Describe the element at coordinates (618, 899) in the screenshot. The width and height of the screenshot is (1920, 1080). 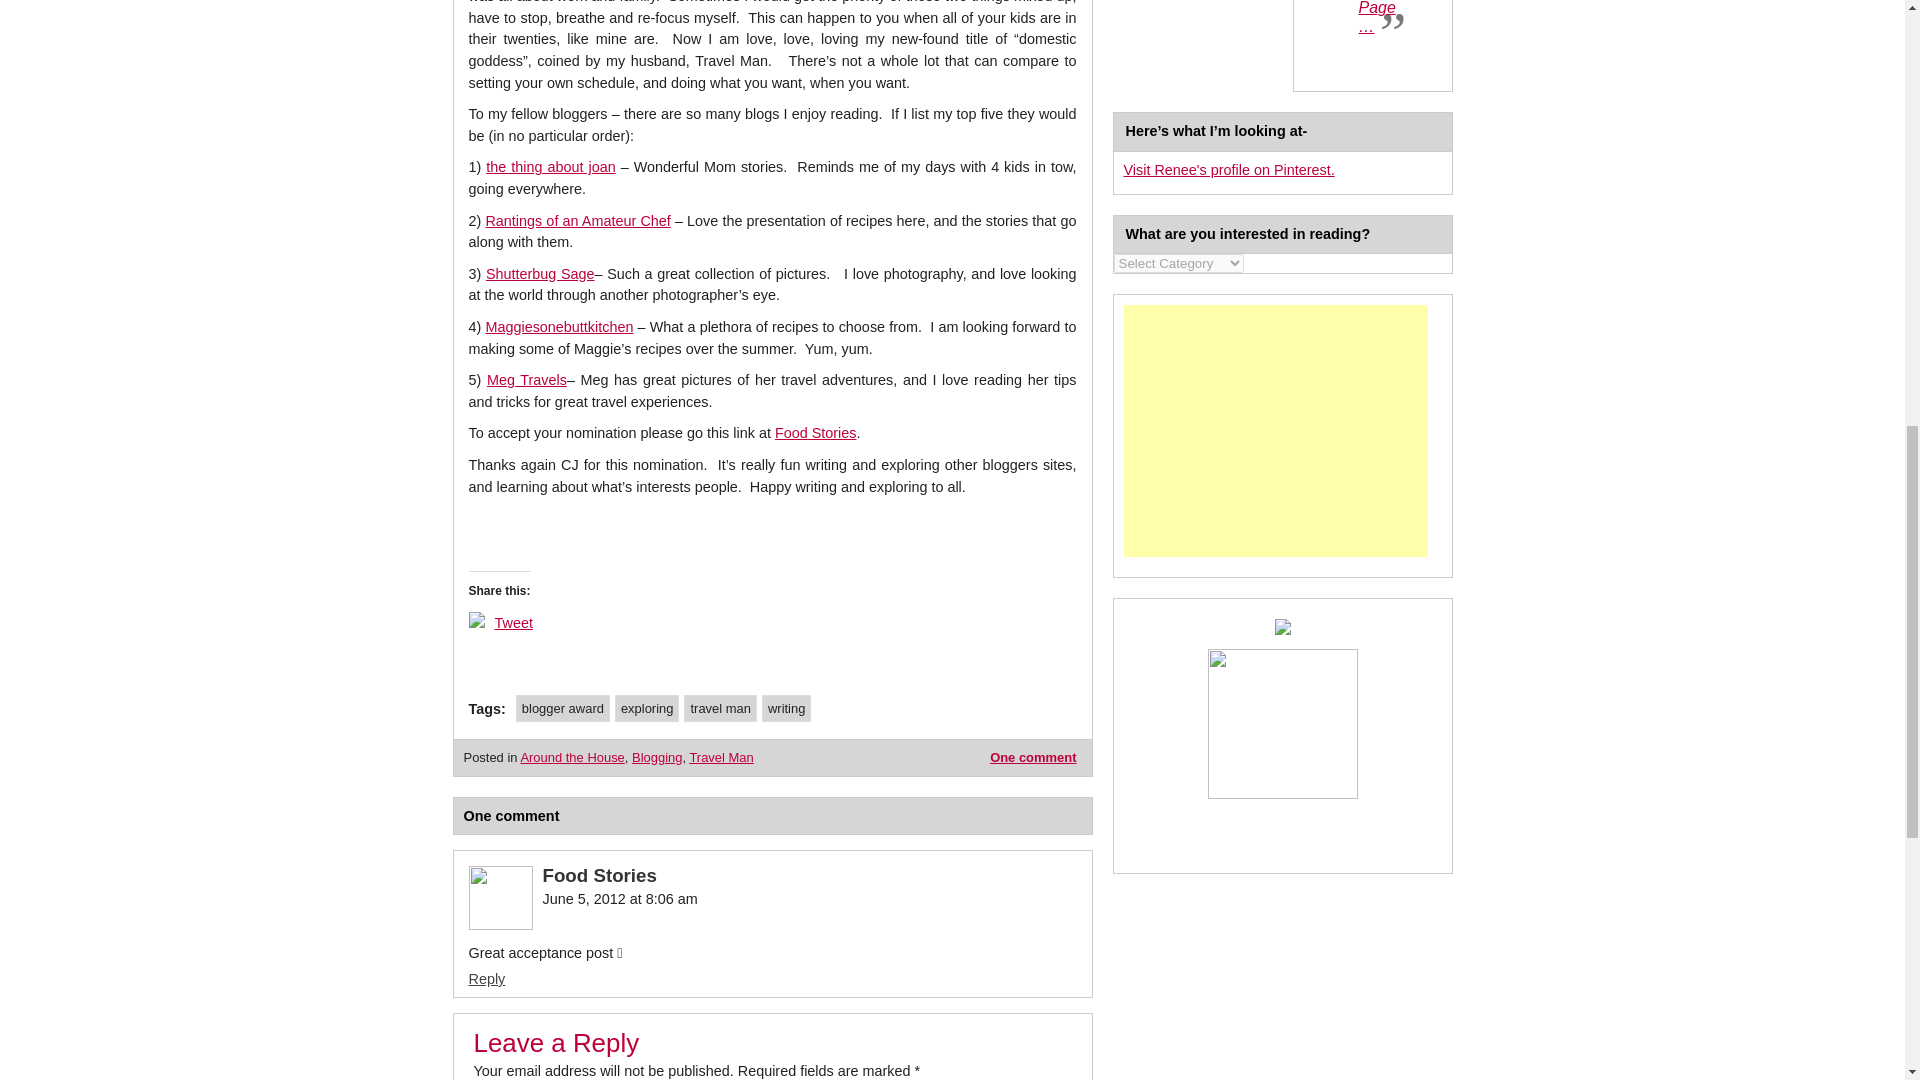
I see `June 5, 2012 at 8:06 am` at that location.